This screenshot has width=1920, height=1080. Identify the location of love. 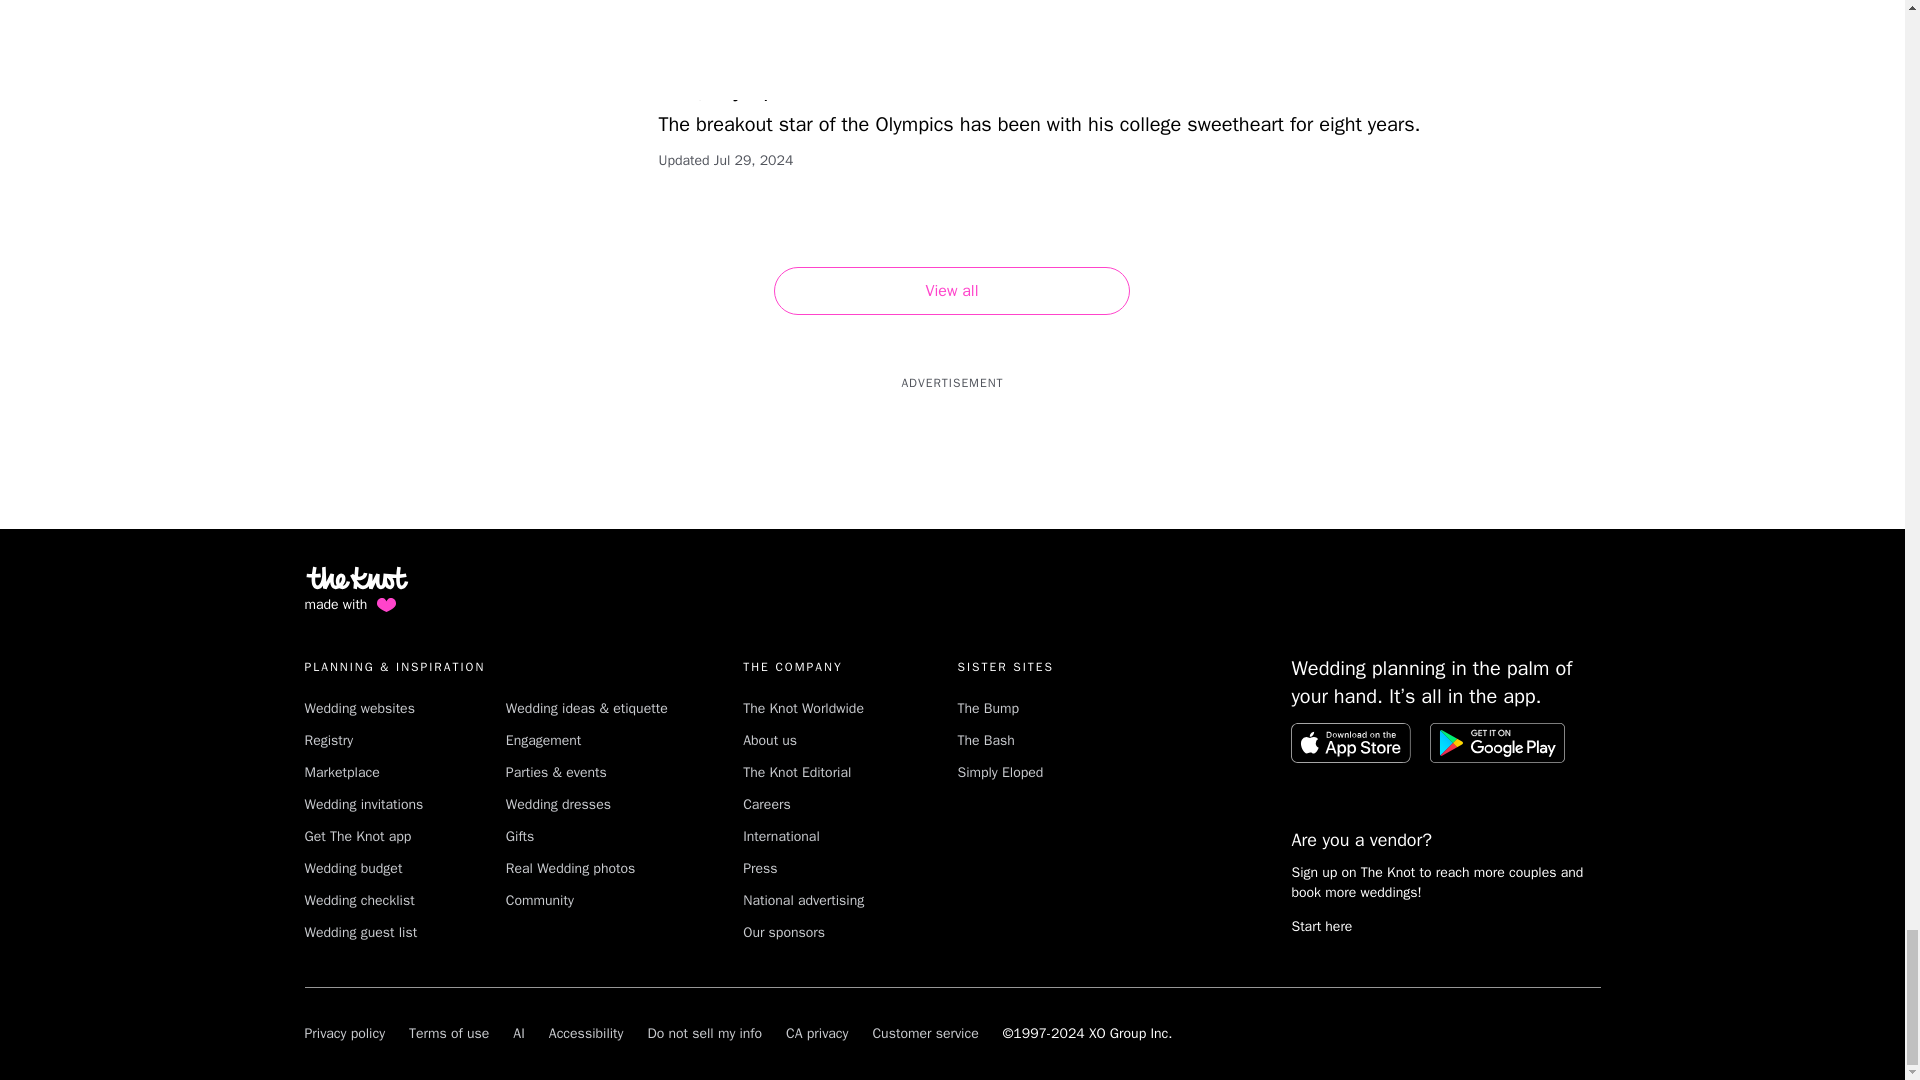
(386, 604).